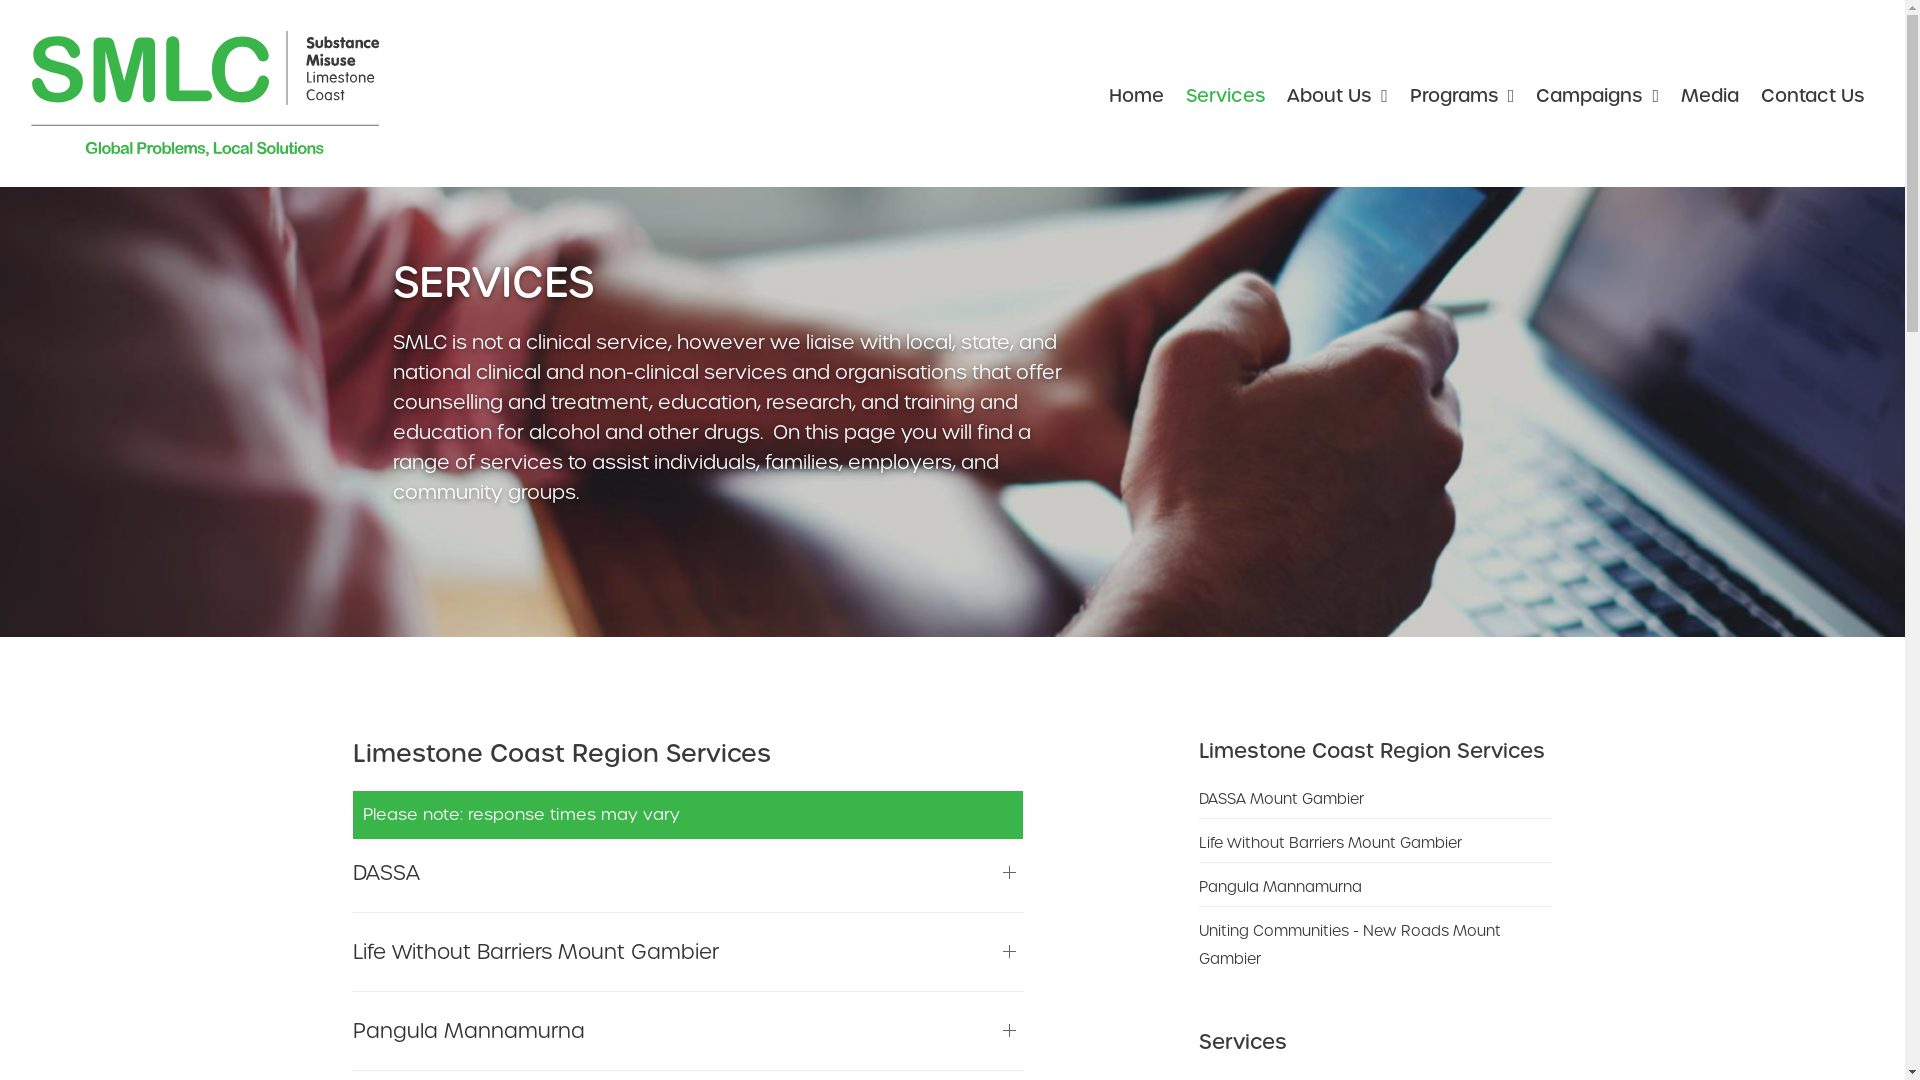 Image resolution: width=1920 pixels, height=1080 pixels. Describe the element at coordinates (1136, 96) in the screenshot. I see `Home` at that location.